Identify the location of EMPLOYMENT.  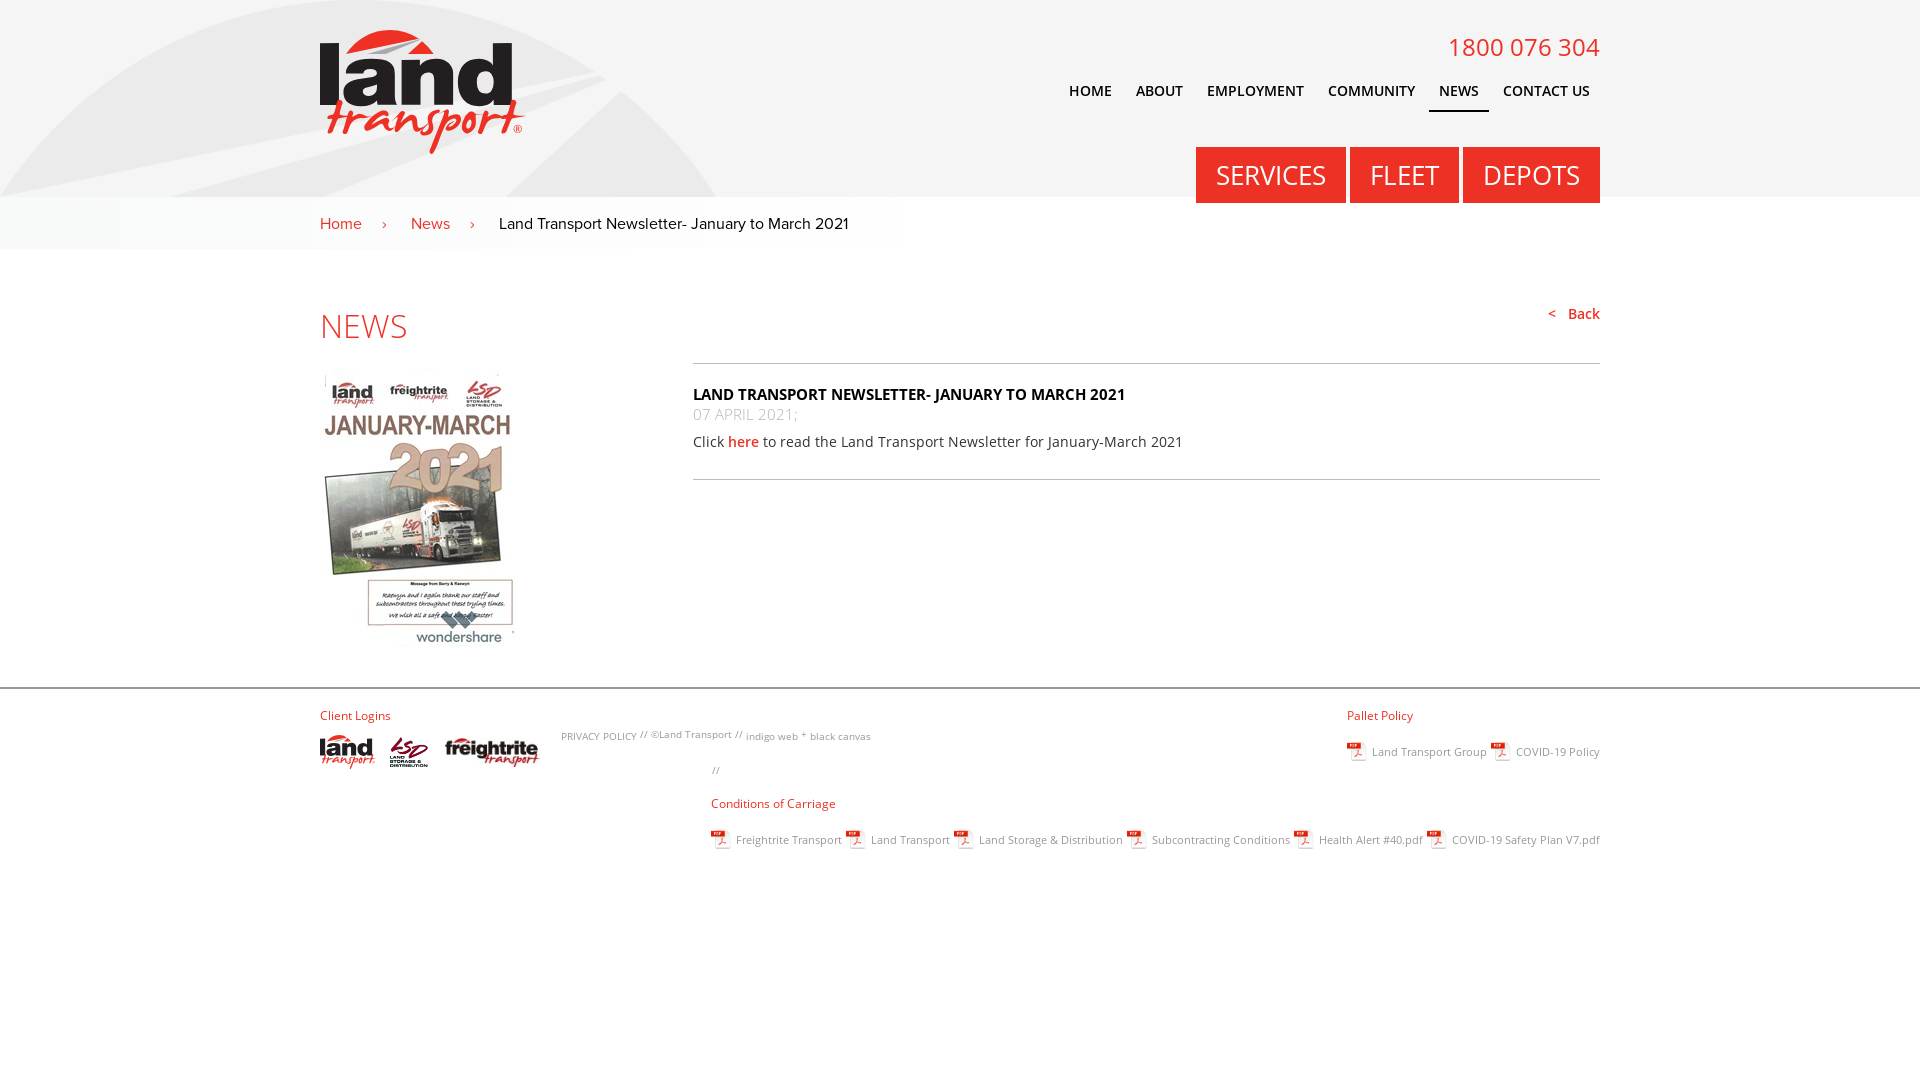
(1256, 92).